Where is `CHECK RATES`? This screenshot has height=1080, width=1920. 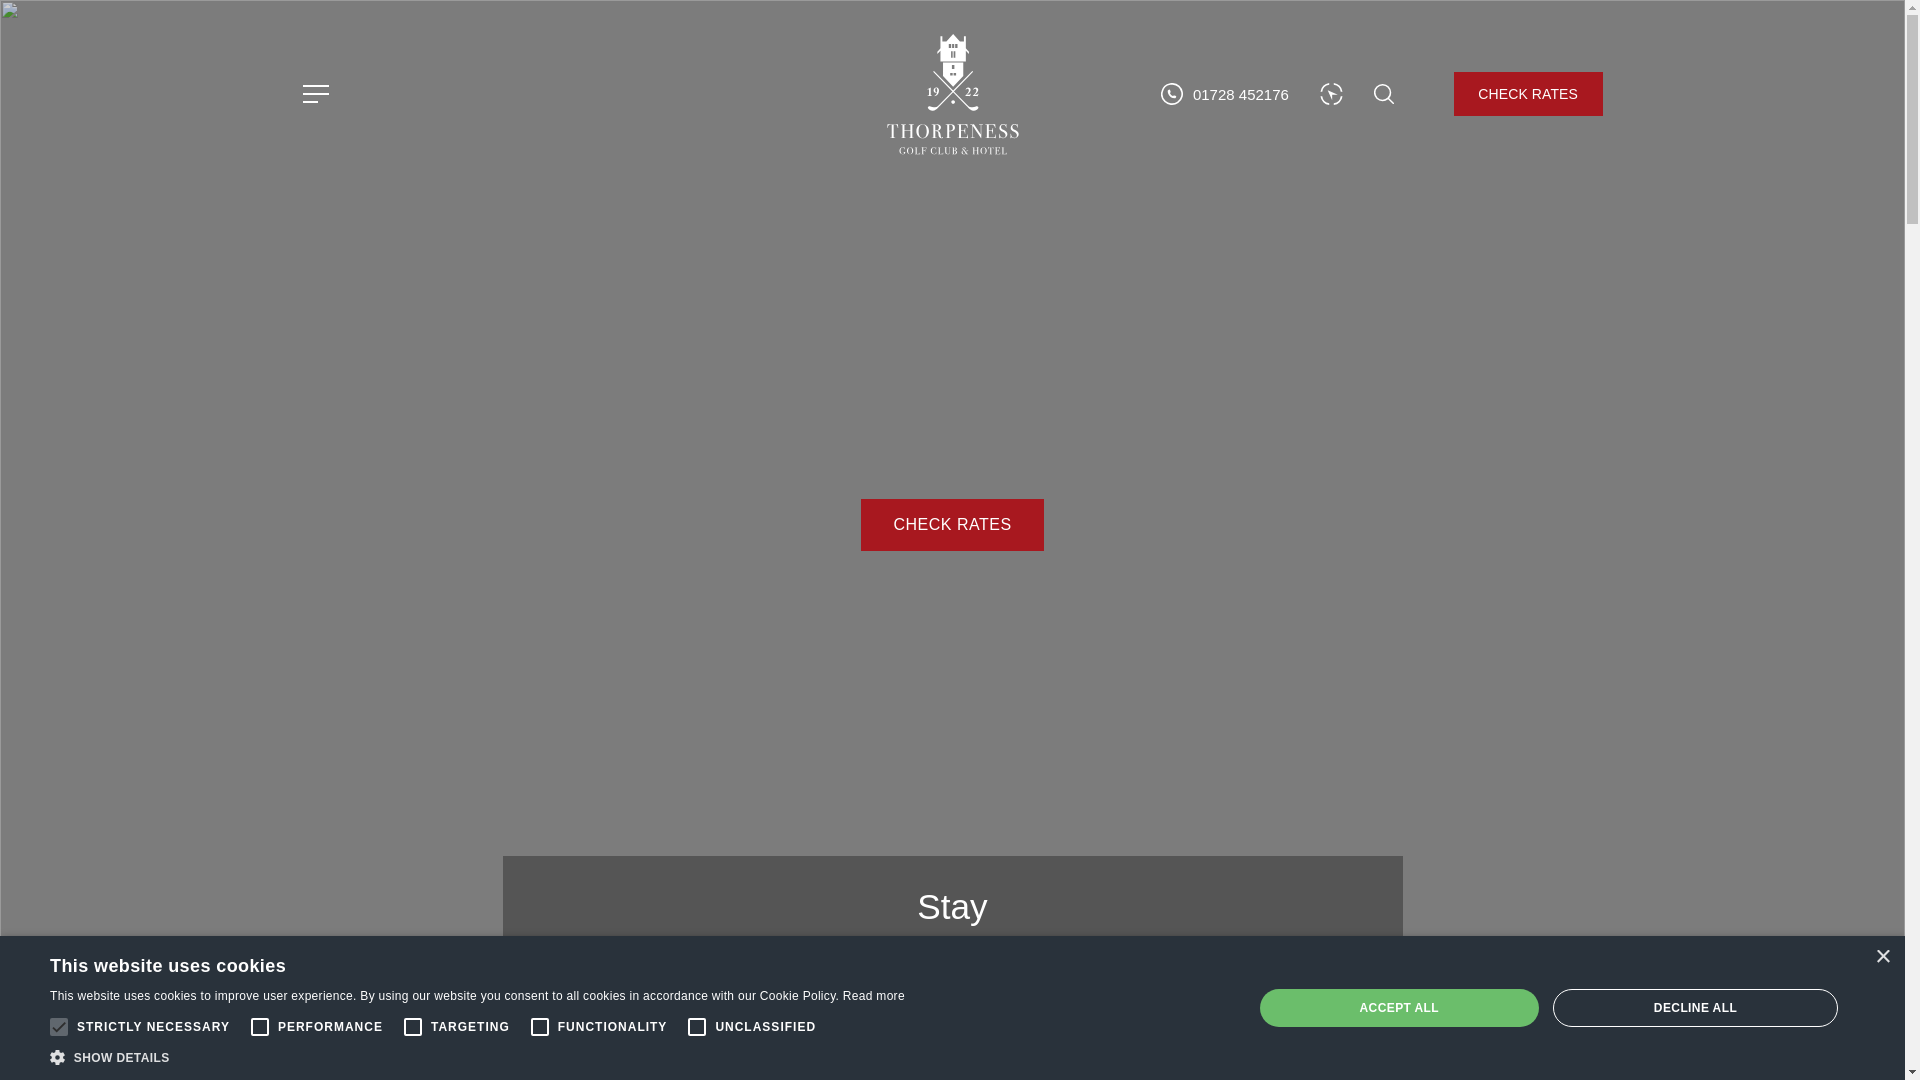
CHECK RATES is located at coordinates (1528, 93).